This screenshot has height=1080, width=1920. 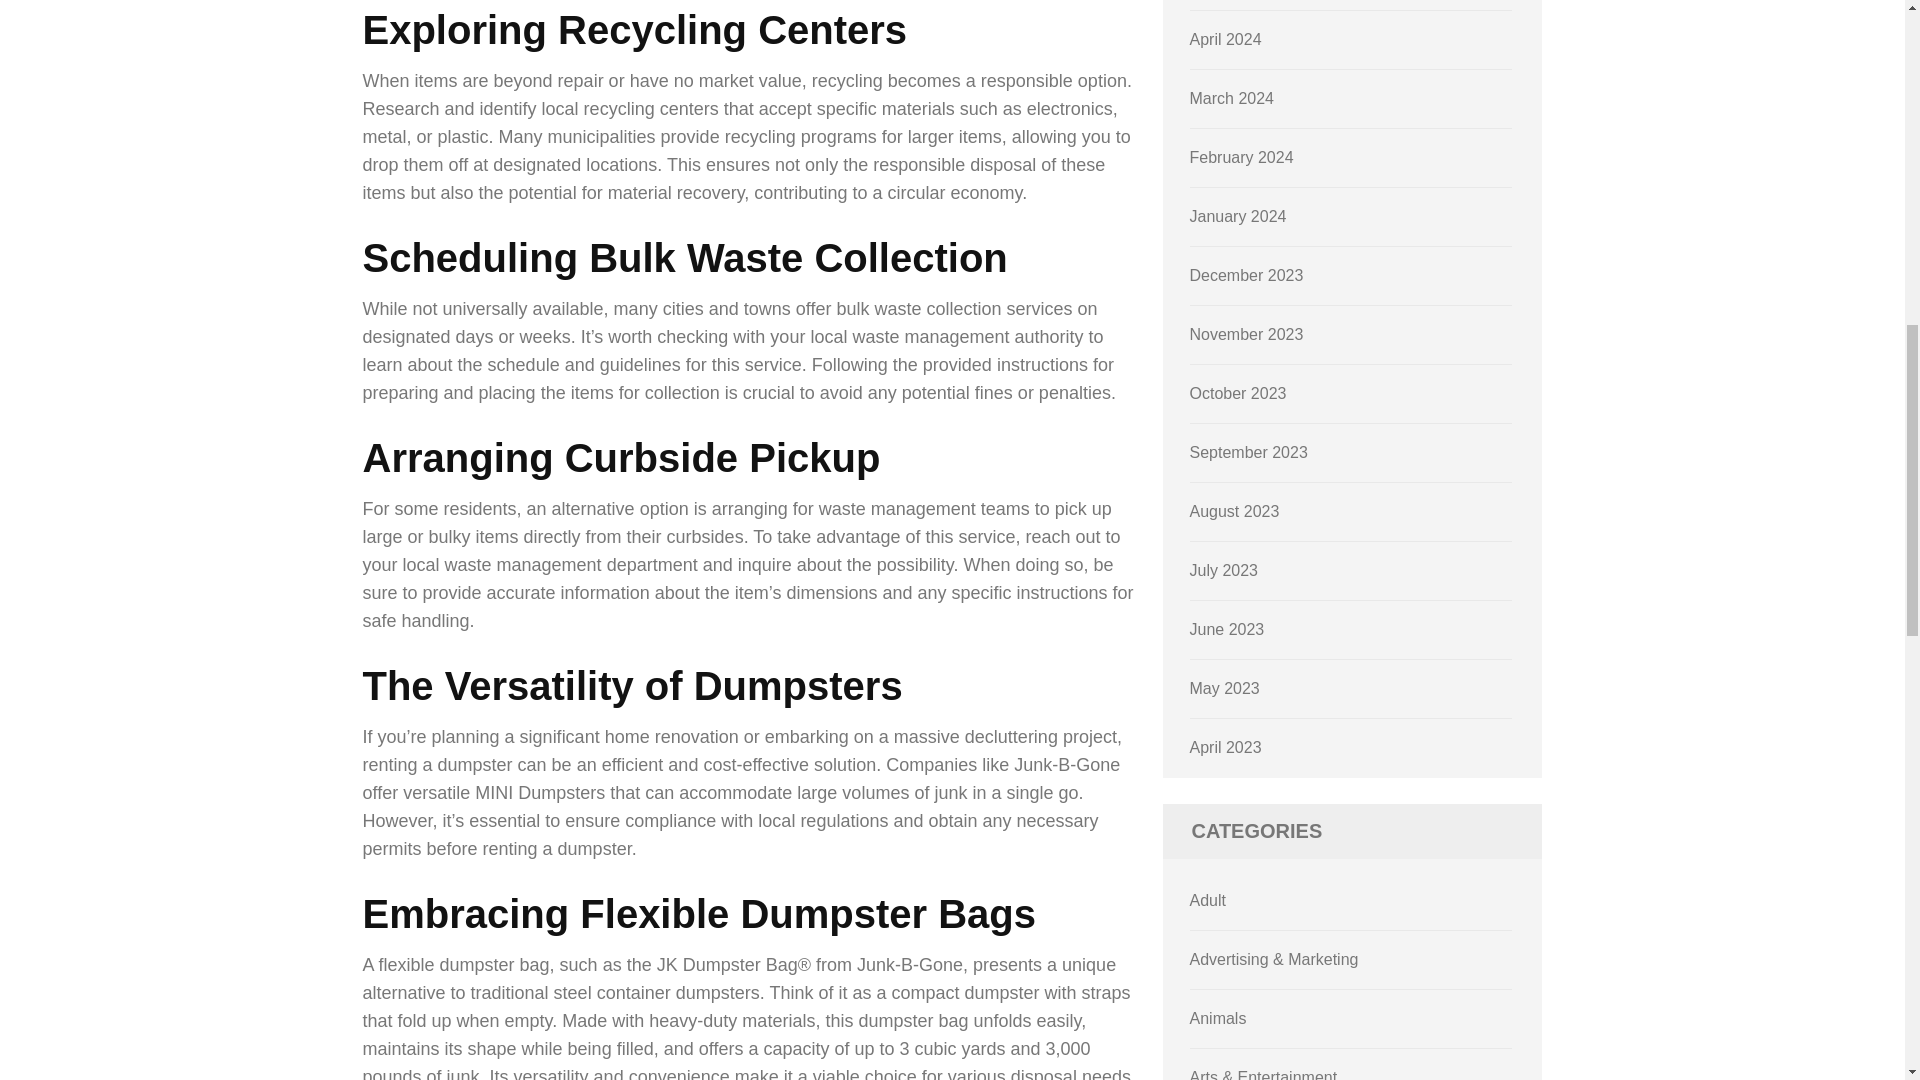 What do you see at coordinates (1242, 158) in the screenshot?
I see `February 2024` at bounding box center [1242, 158].